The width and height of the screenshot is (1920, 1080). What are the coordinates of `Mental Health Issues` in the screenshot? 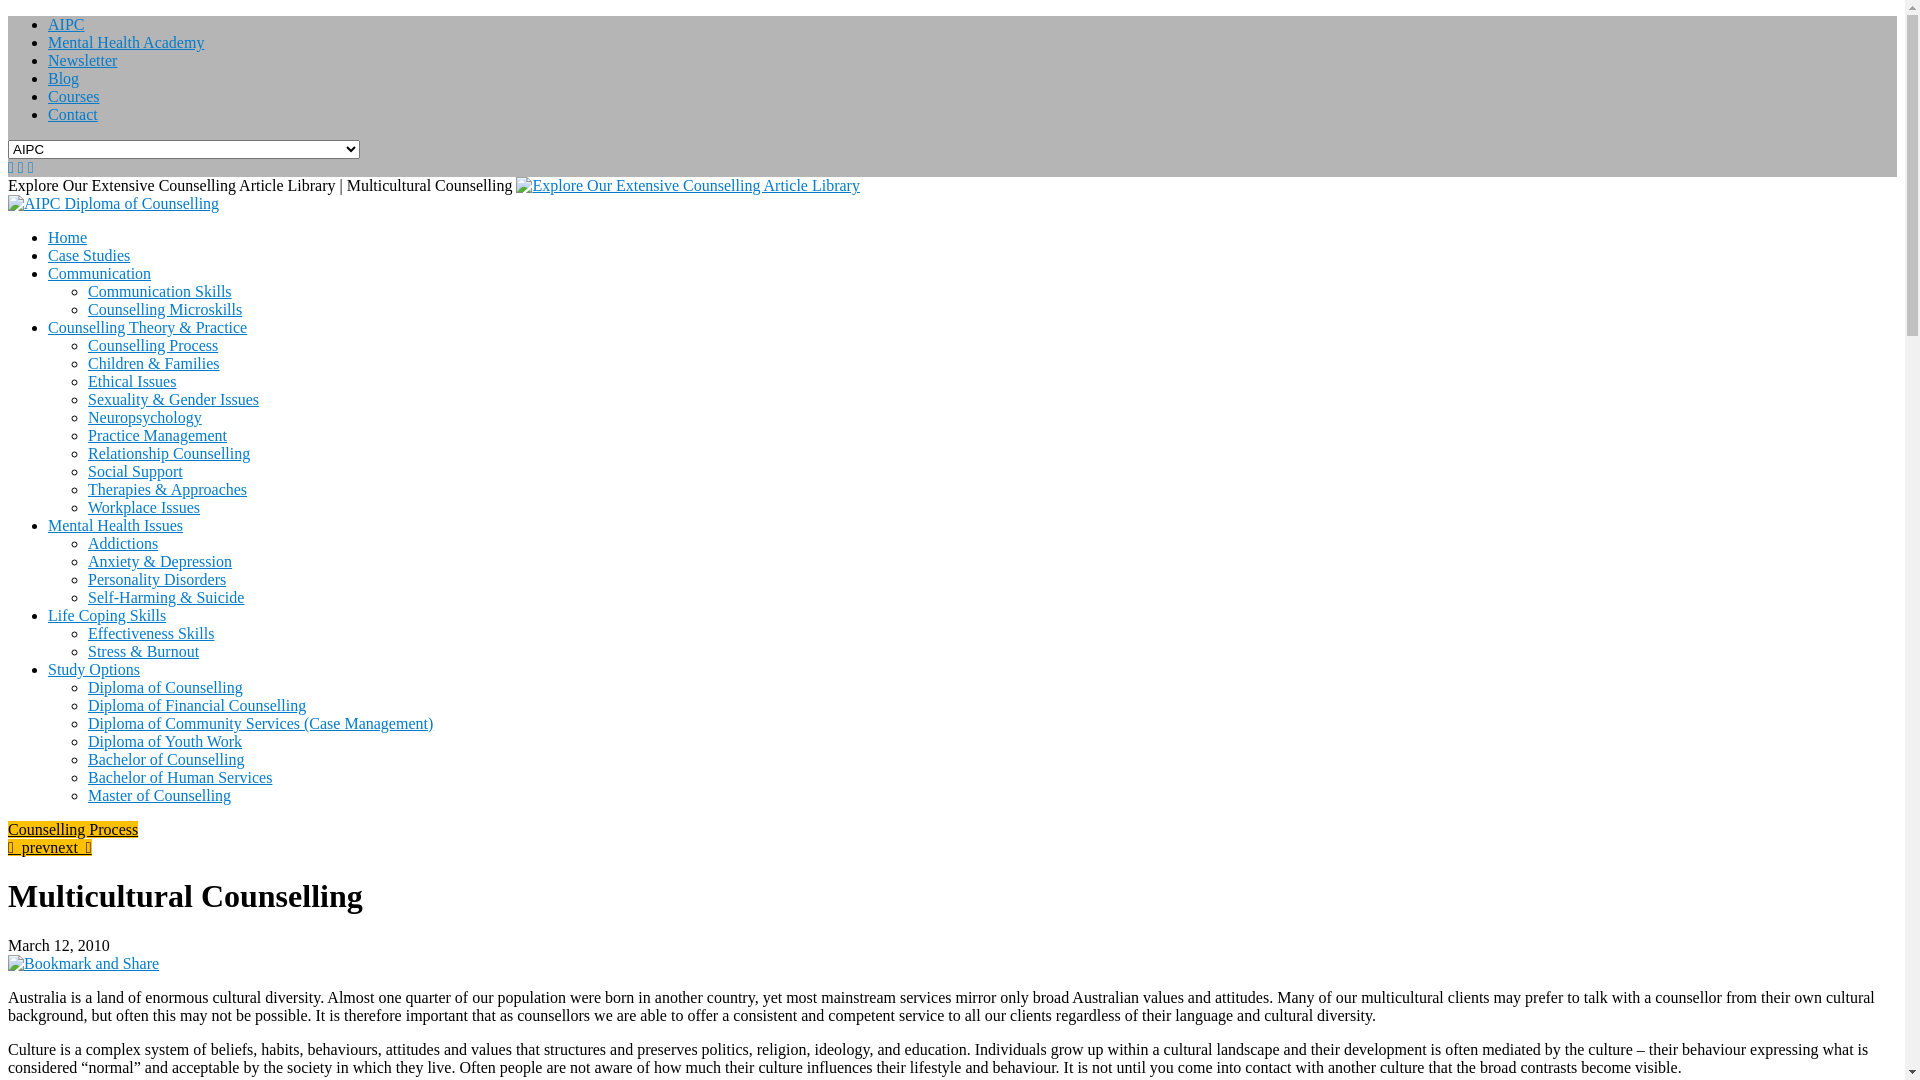 It's located at (116, 526).